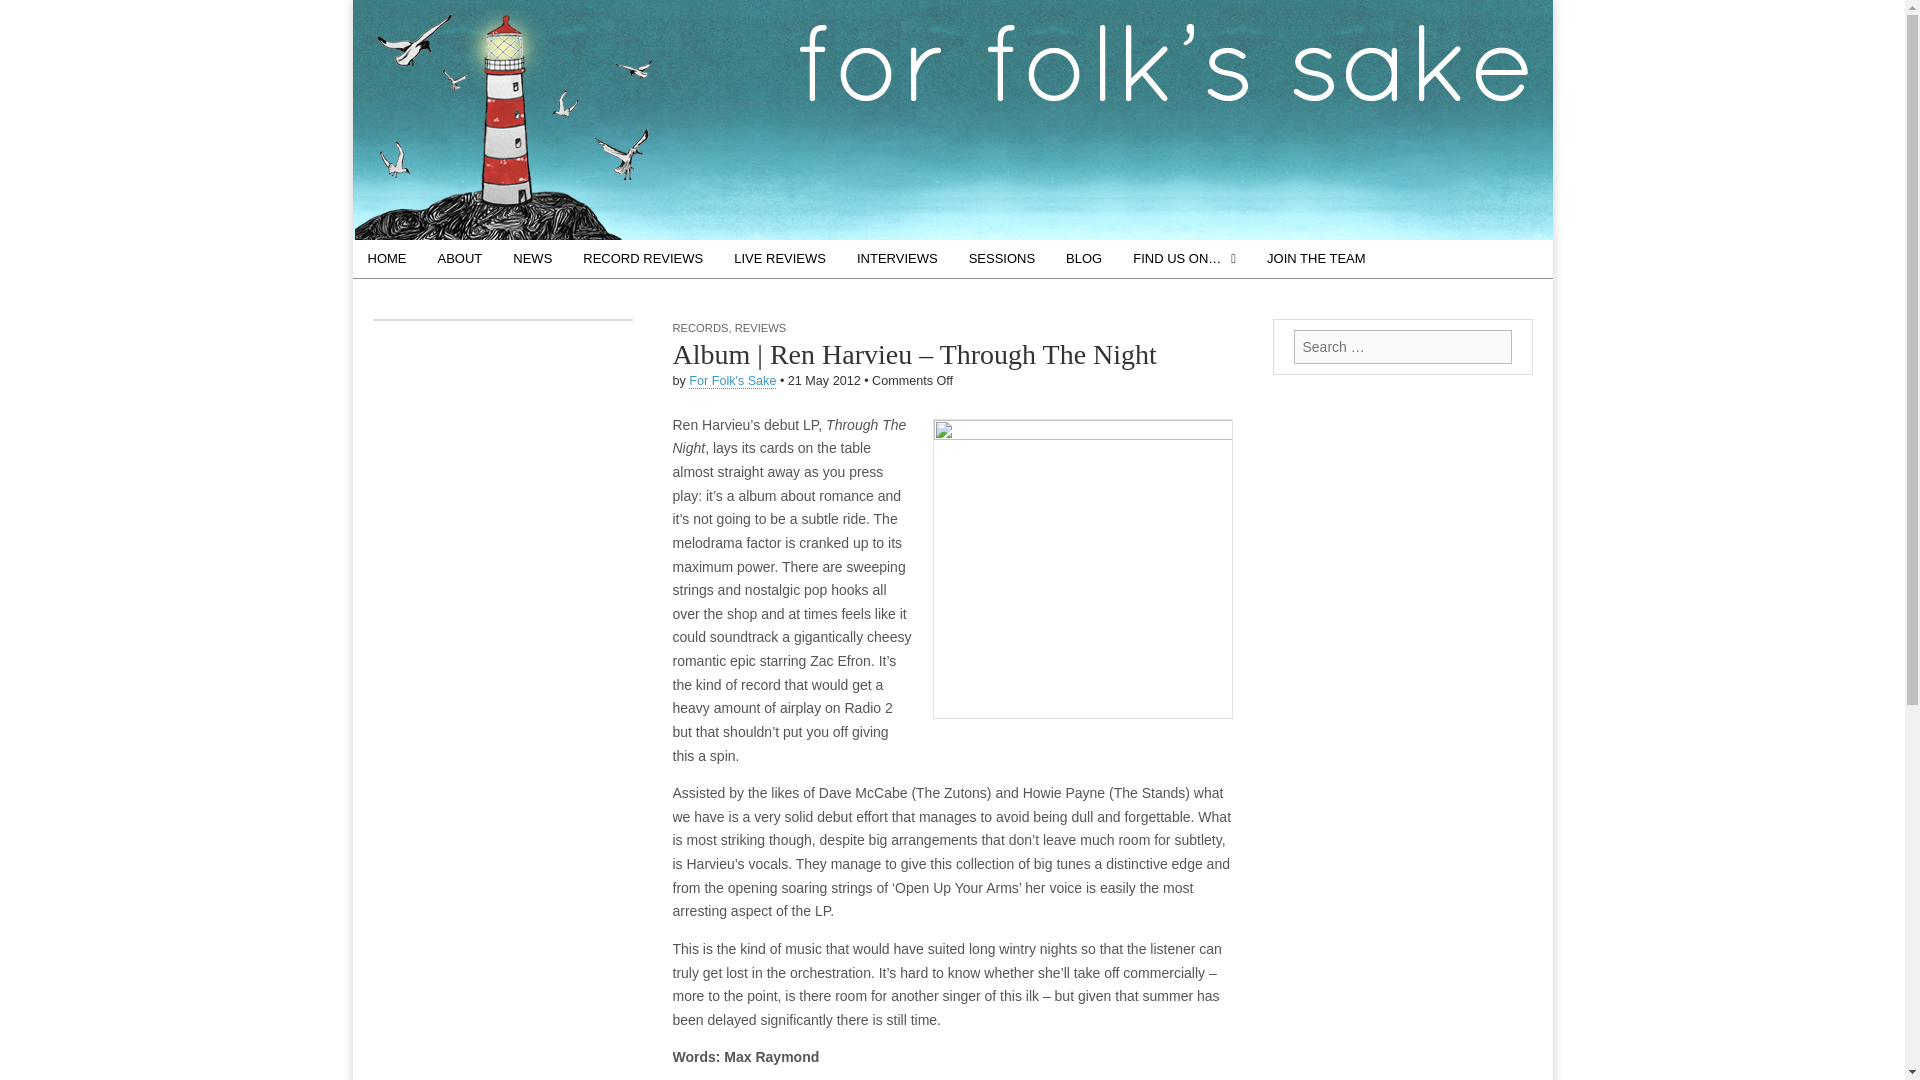 The height and width of the screenshot is (1080, 1920). Describe the element at coordinates (732, 380) in the screenshot. I see `Posts by For Folk's Sake` at that location.